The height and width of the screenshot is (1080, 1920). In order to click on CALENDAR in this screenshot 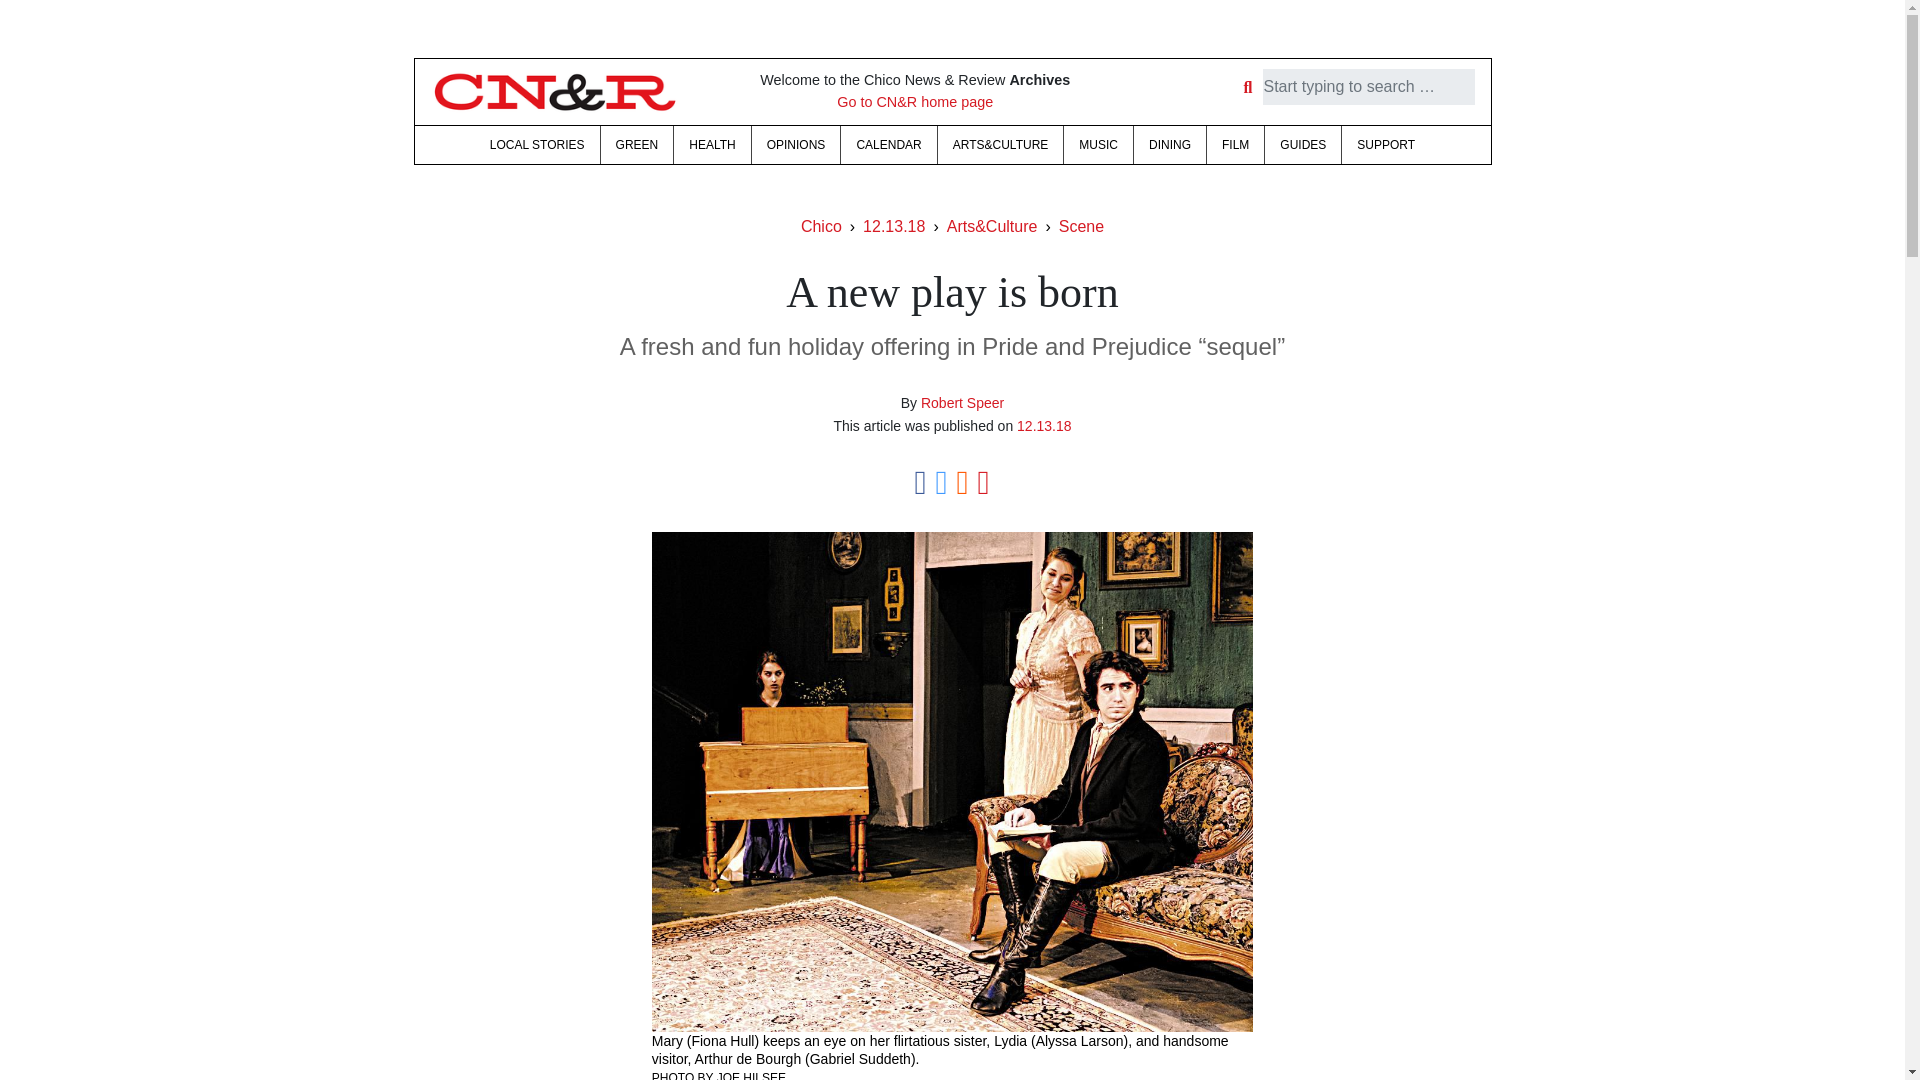, I will do `click(888, 145)`.